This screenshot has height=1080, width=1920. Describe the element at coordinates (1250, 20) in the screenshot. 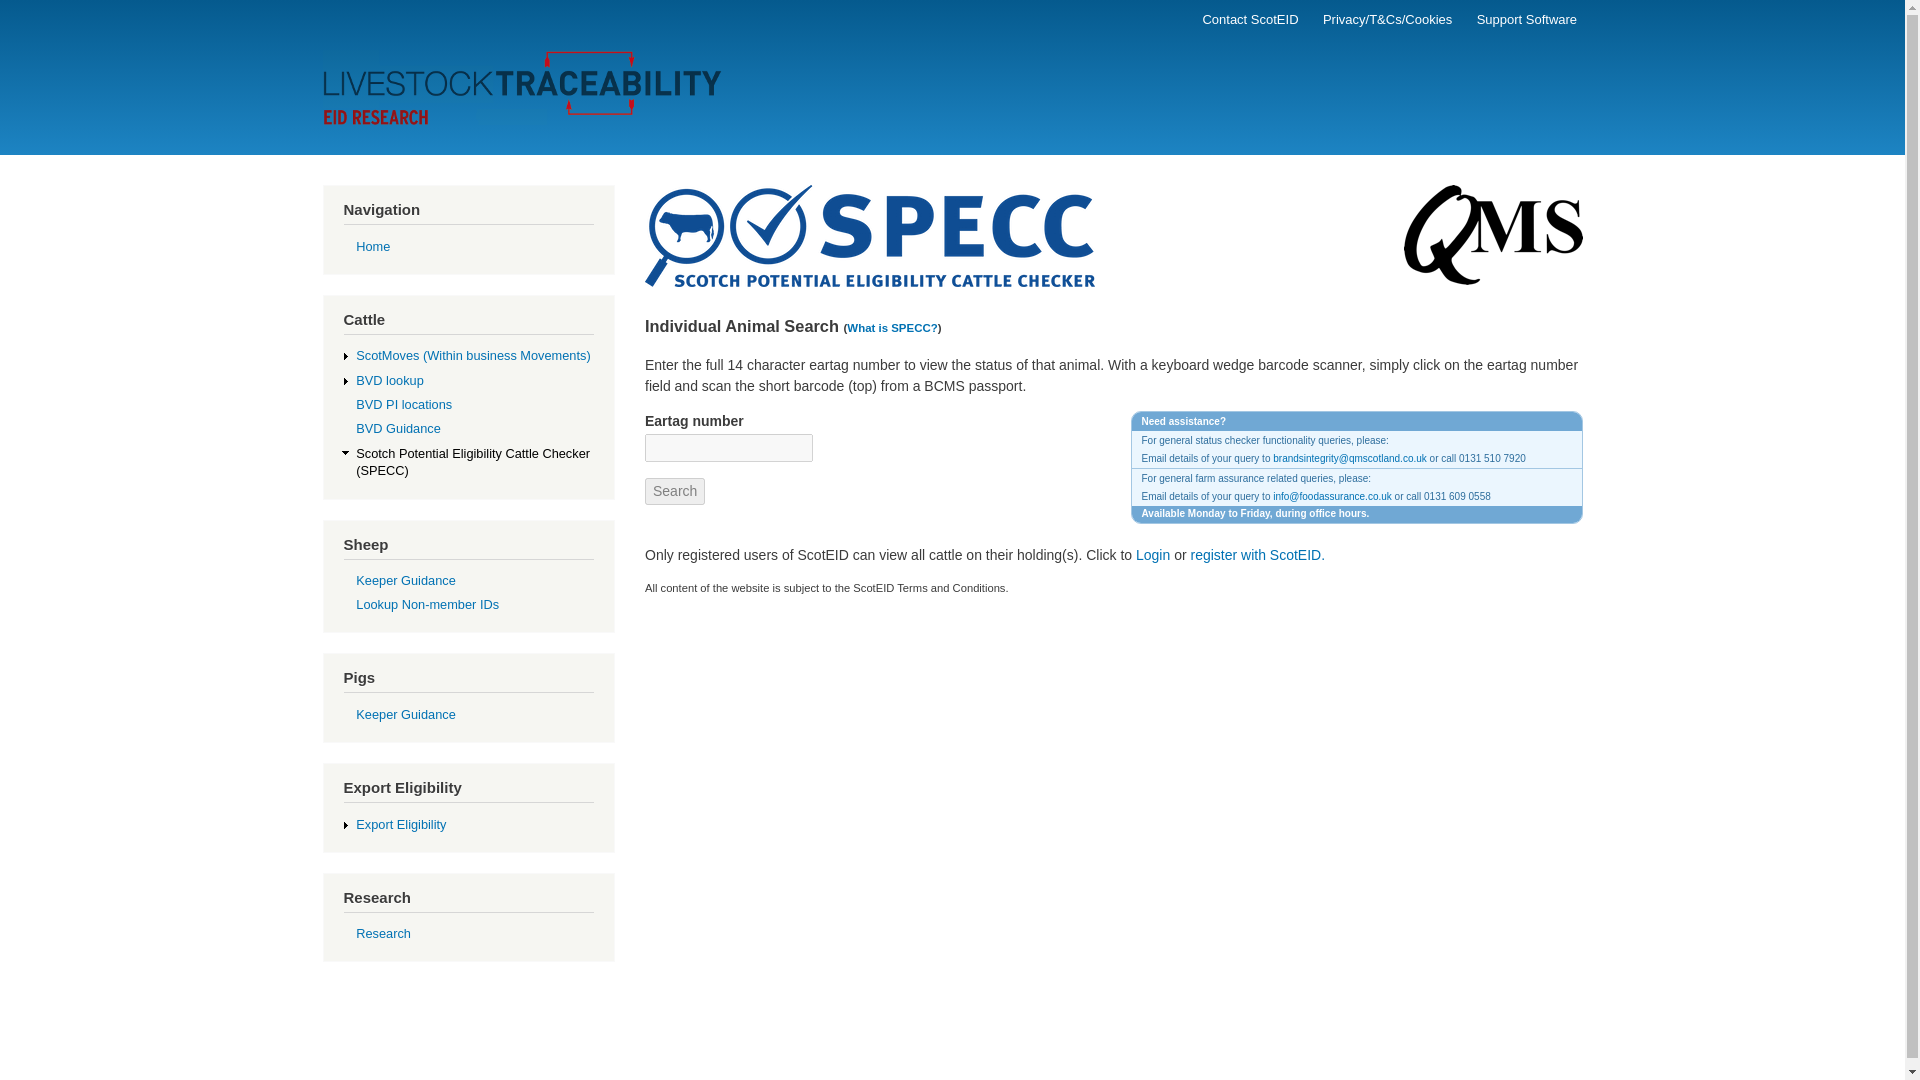

I see `Contact ScotEID` at that location.